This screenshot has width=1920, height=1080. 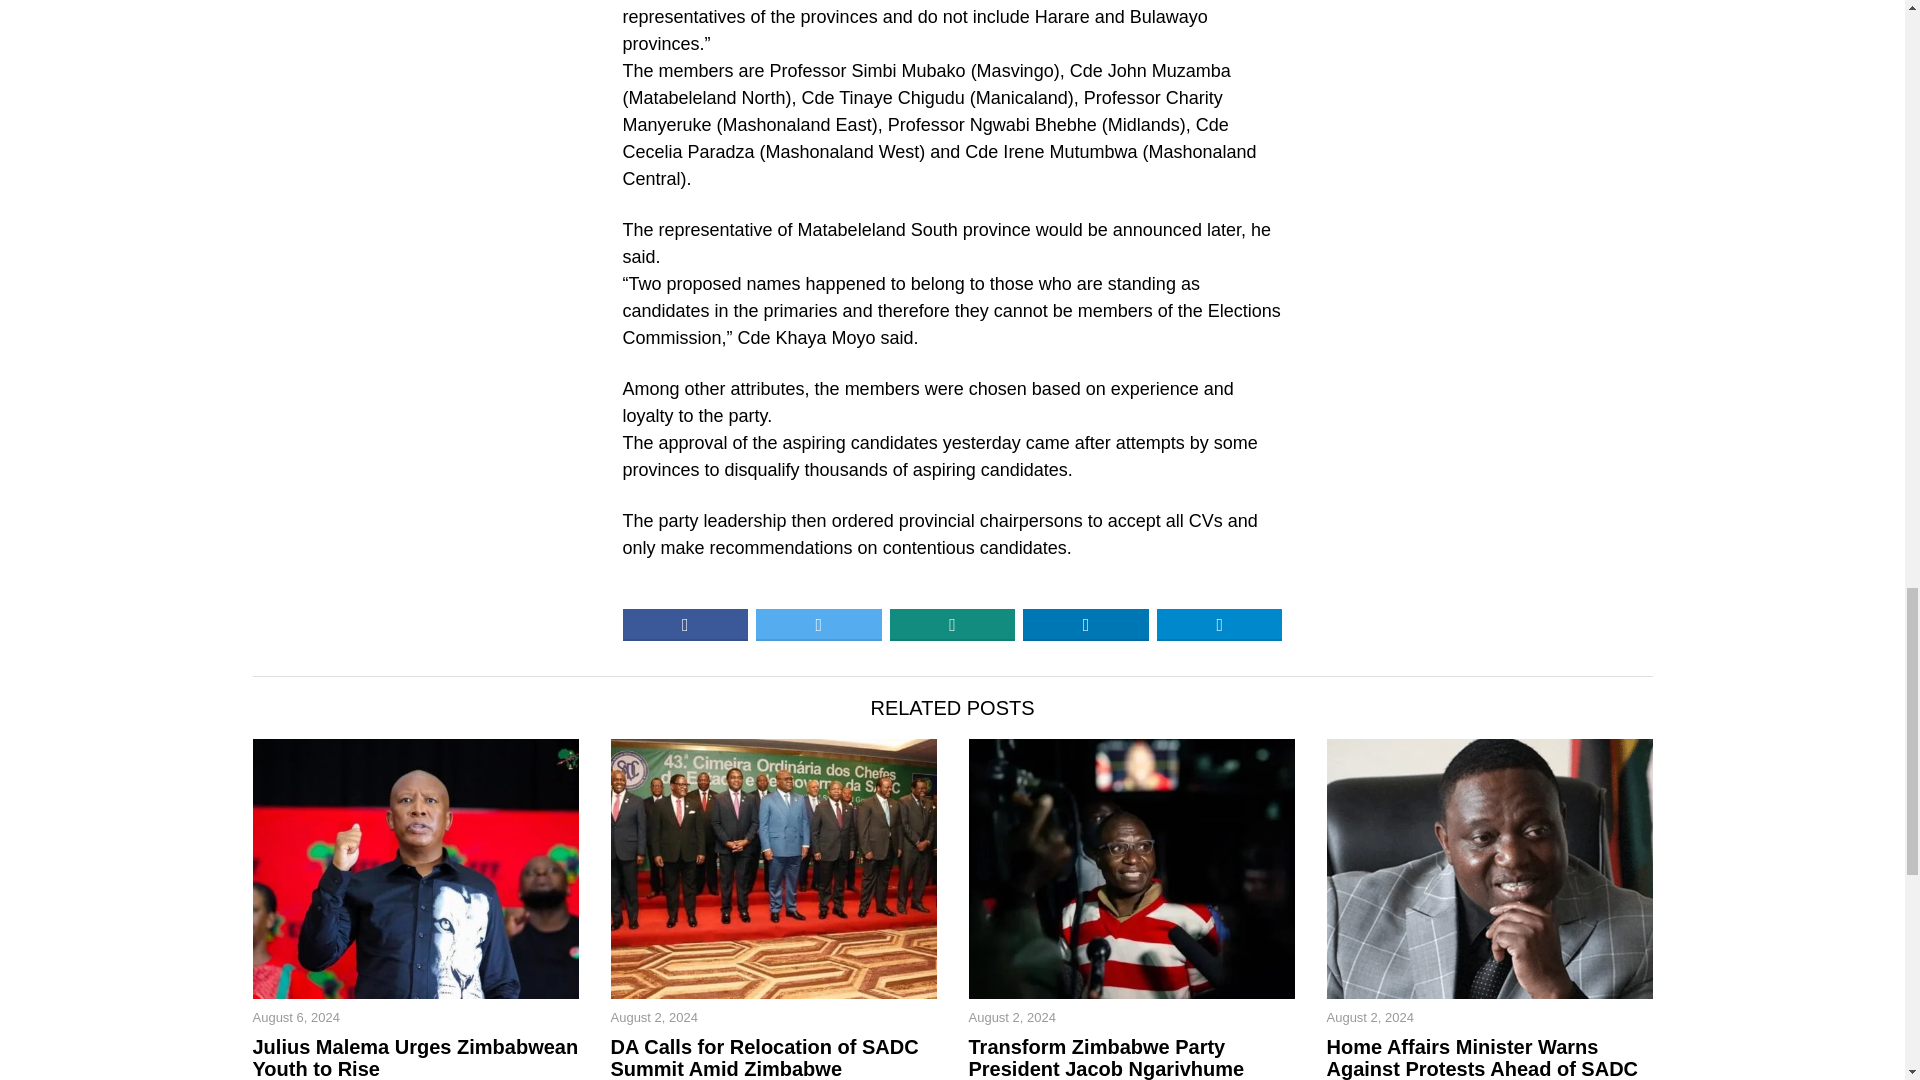 I want to click on Julius Malema Urges Zimbabwean Youth to Rise, so click(x=414, y=1058).